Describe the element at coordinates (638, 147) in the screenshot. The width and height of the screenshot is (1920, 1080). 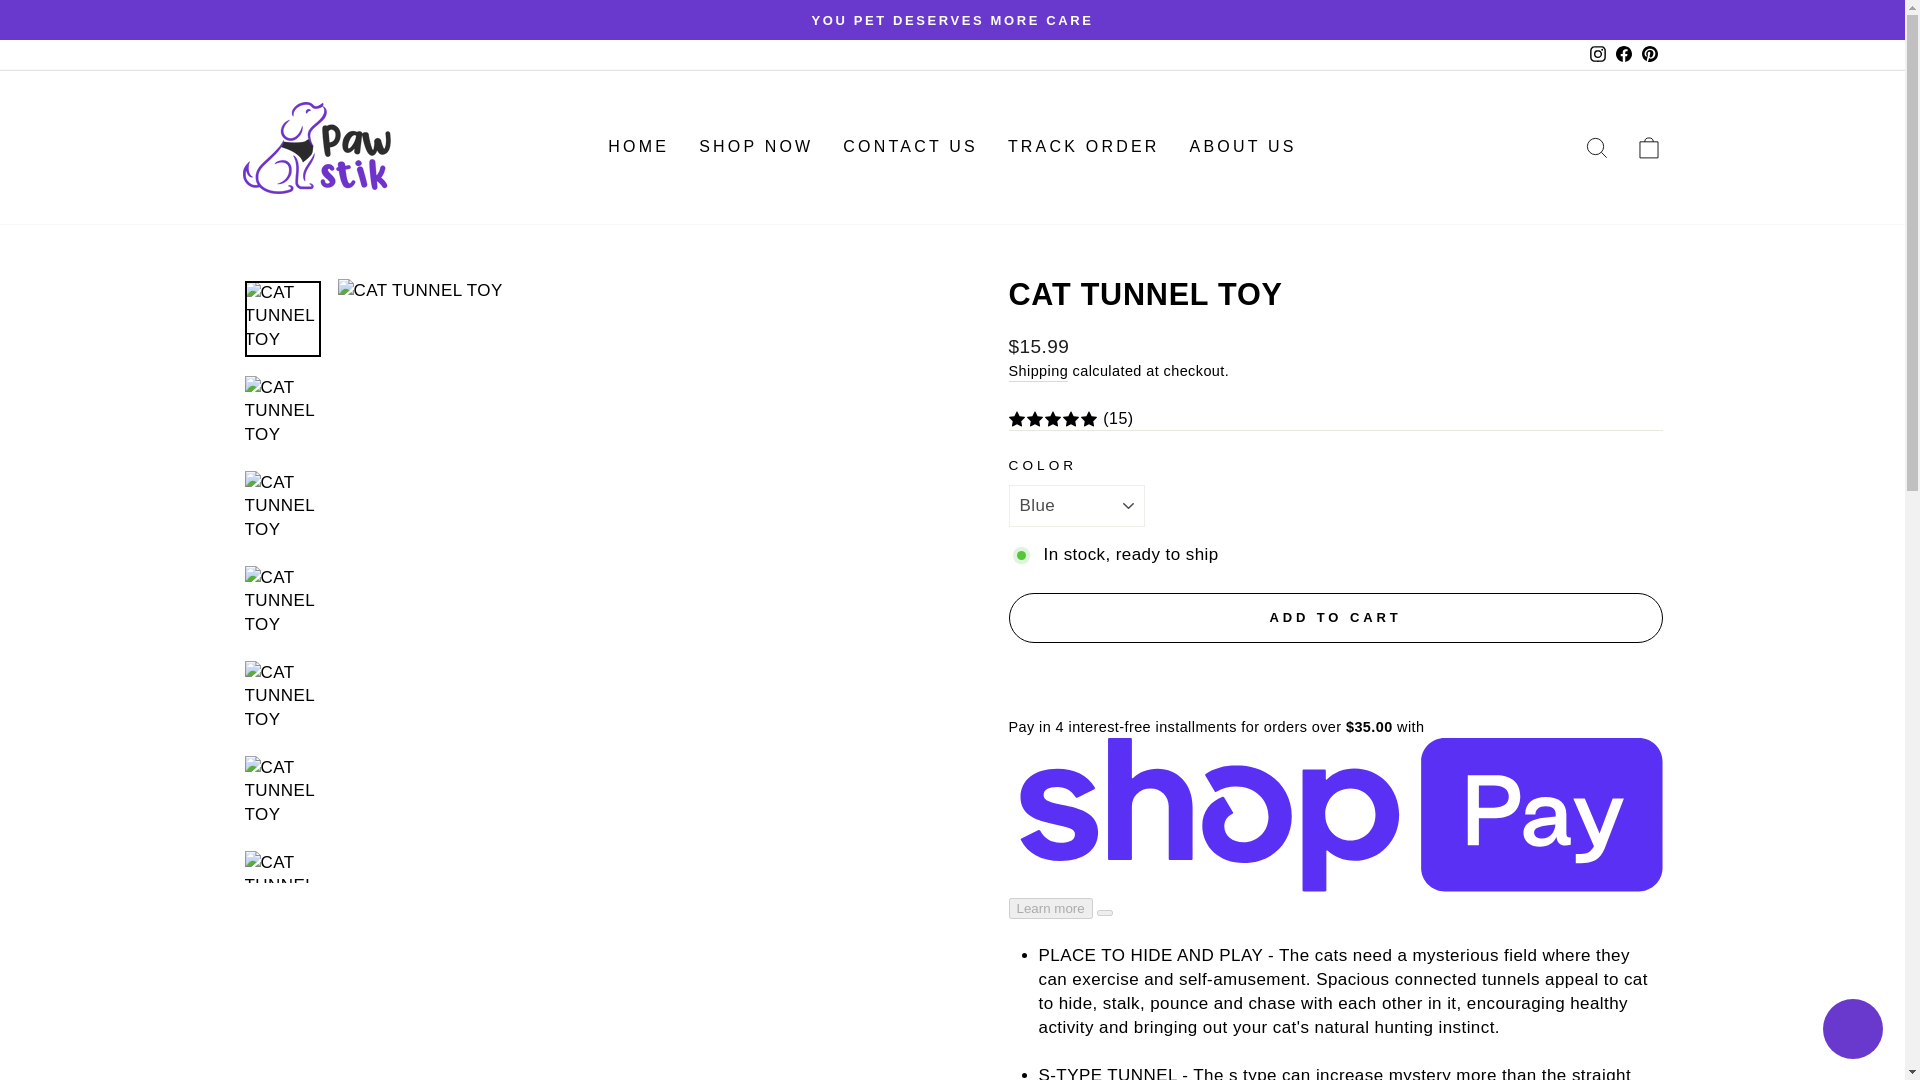
I see `HOME` at that location.